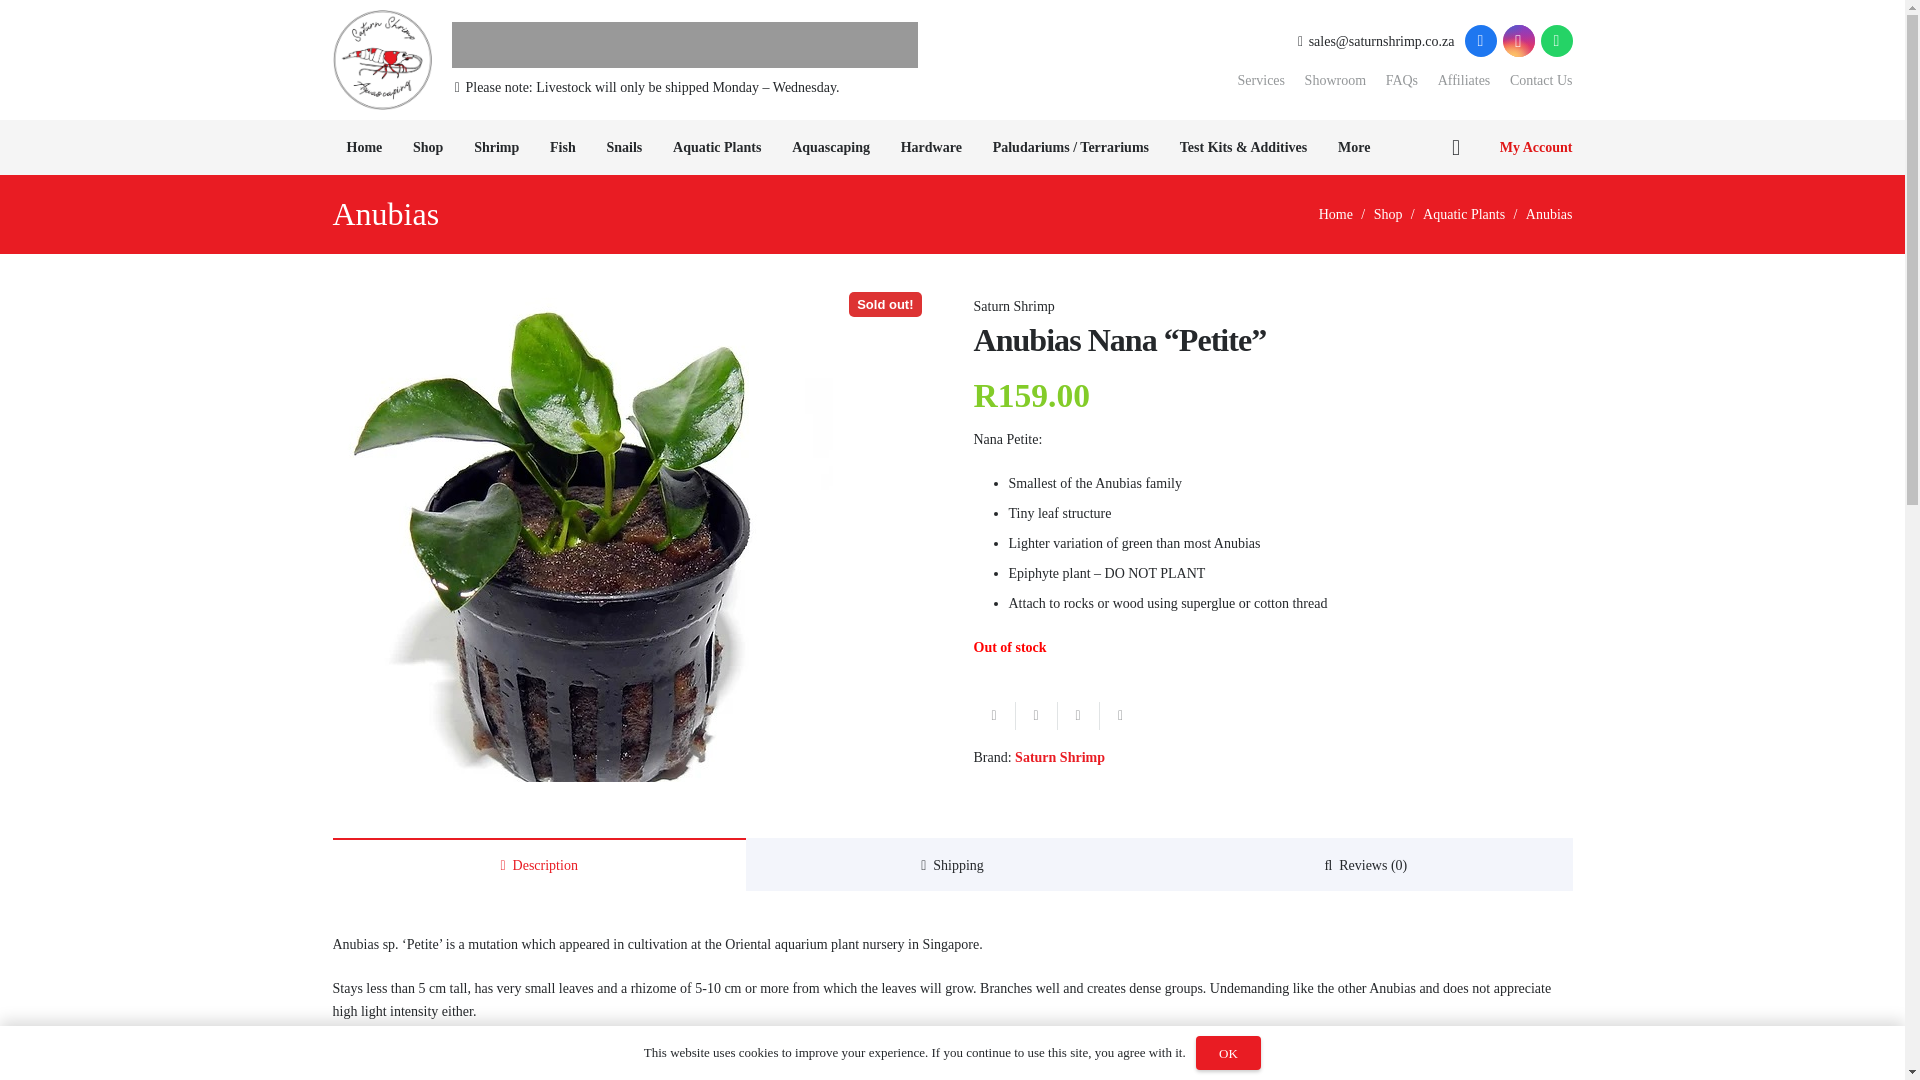 This screenshot has width=1920, height=1080. Describe the element at coordinates (428, 146) in the screenshot. I see `Shop` at that location.